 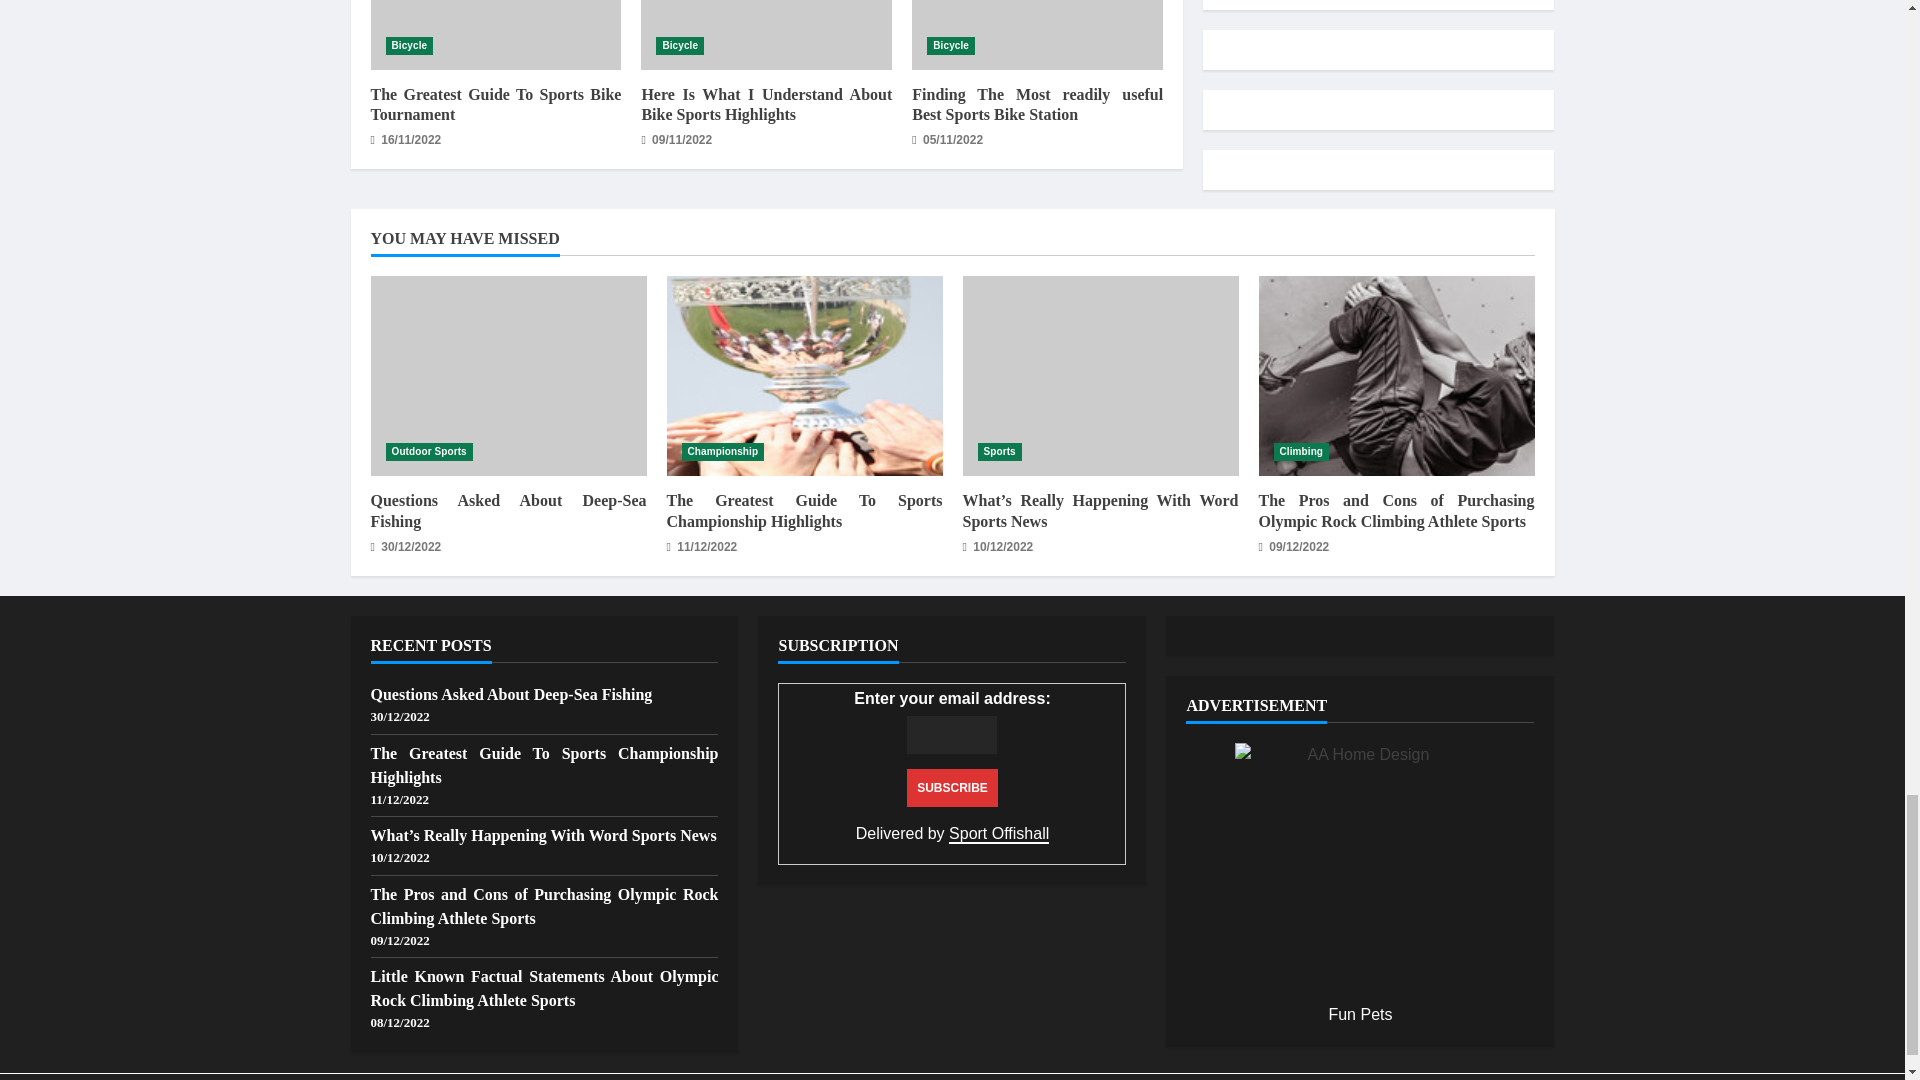 I want to click on Here Is What I Understand About Bike Sports Highlights, so click(x=766, y=35).